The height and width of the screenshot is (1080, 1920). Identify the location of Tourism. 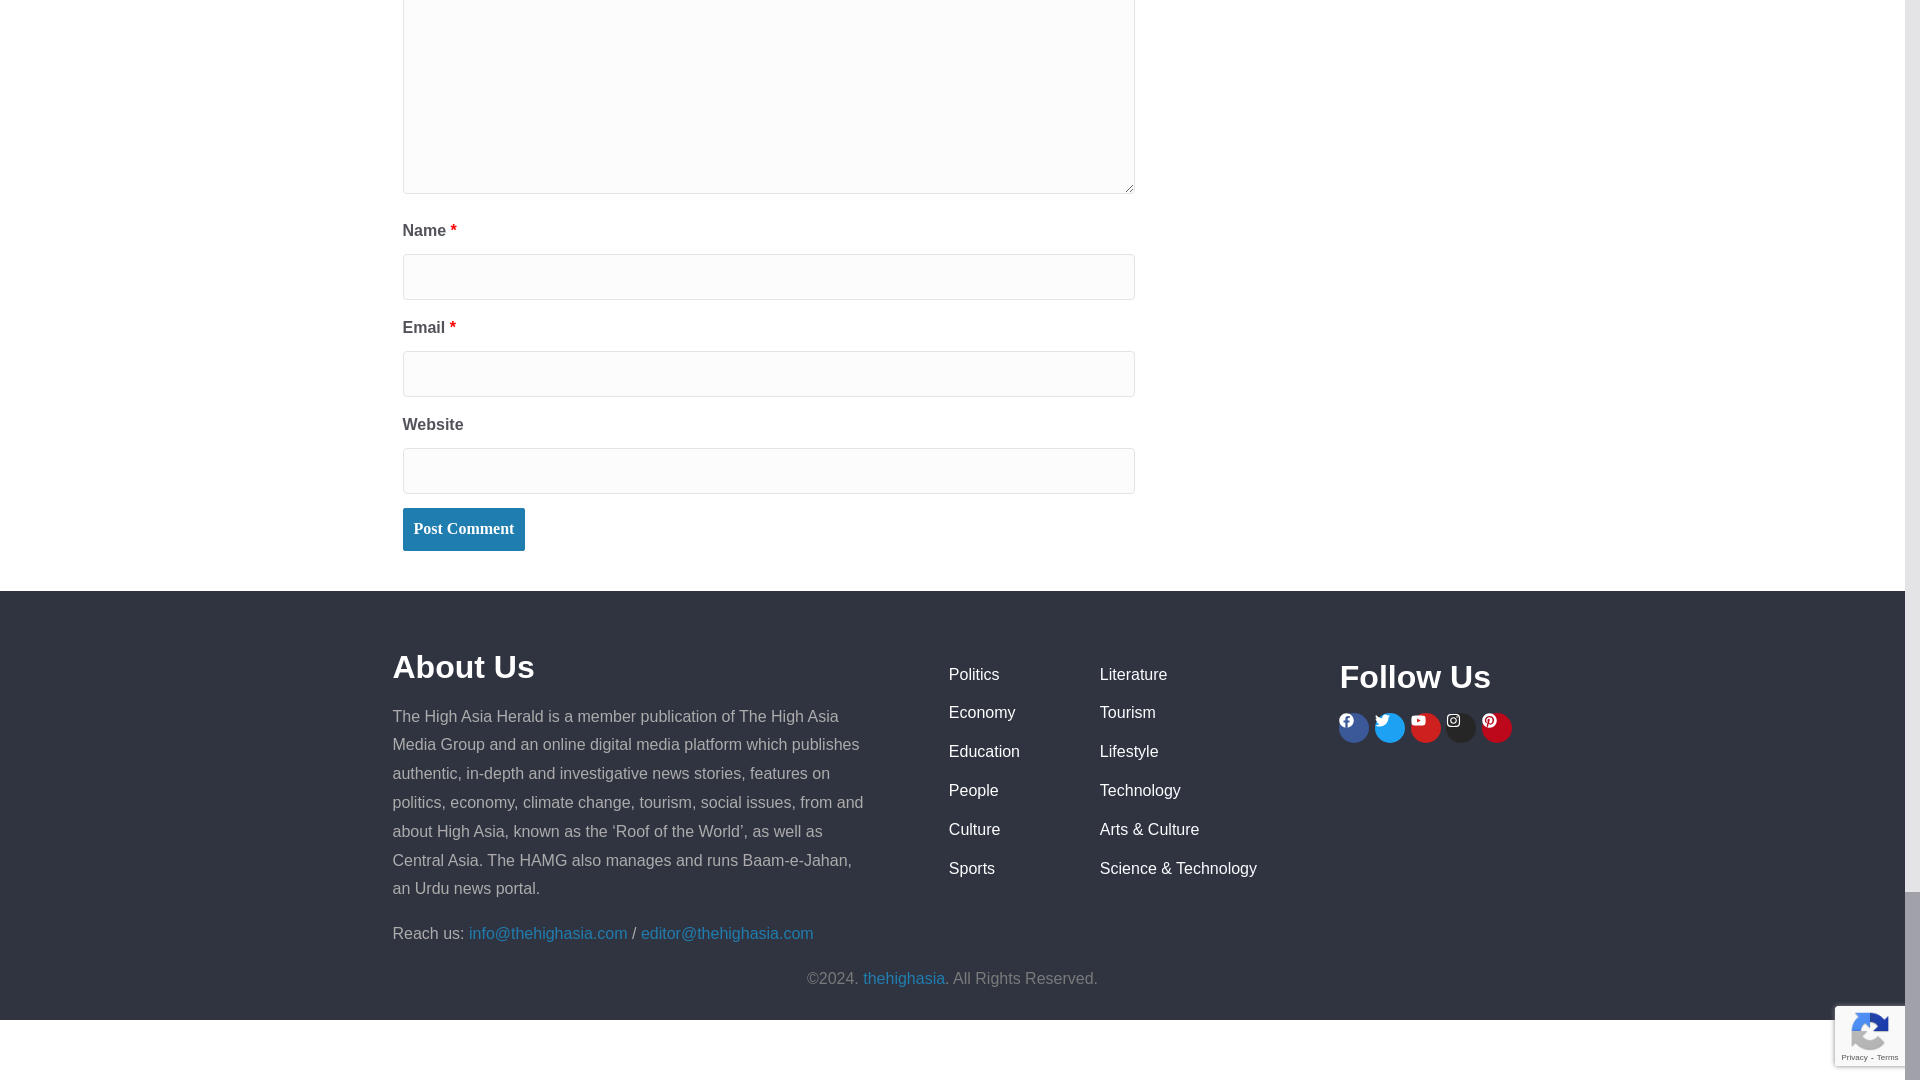
(1210, 712).